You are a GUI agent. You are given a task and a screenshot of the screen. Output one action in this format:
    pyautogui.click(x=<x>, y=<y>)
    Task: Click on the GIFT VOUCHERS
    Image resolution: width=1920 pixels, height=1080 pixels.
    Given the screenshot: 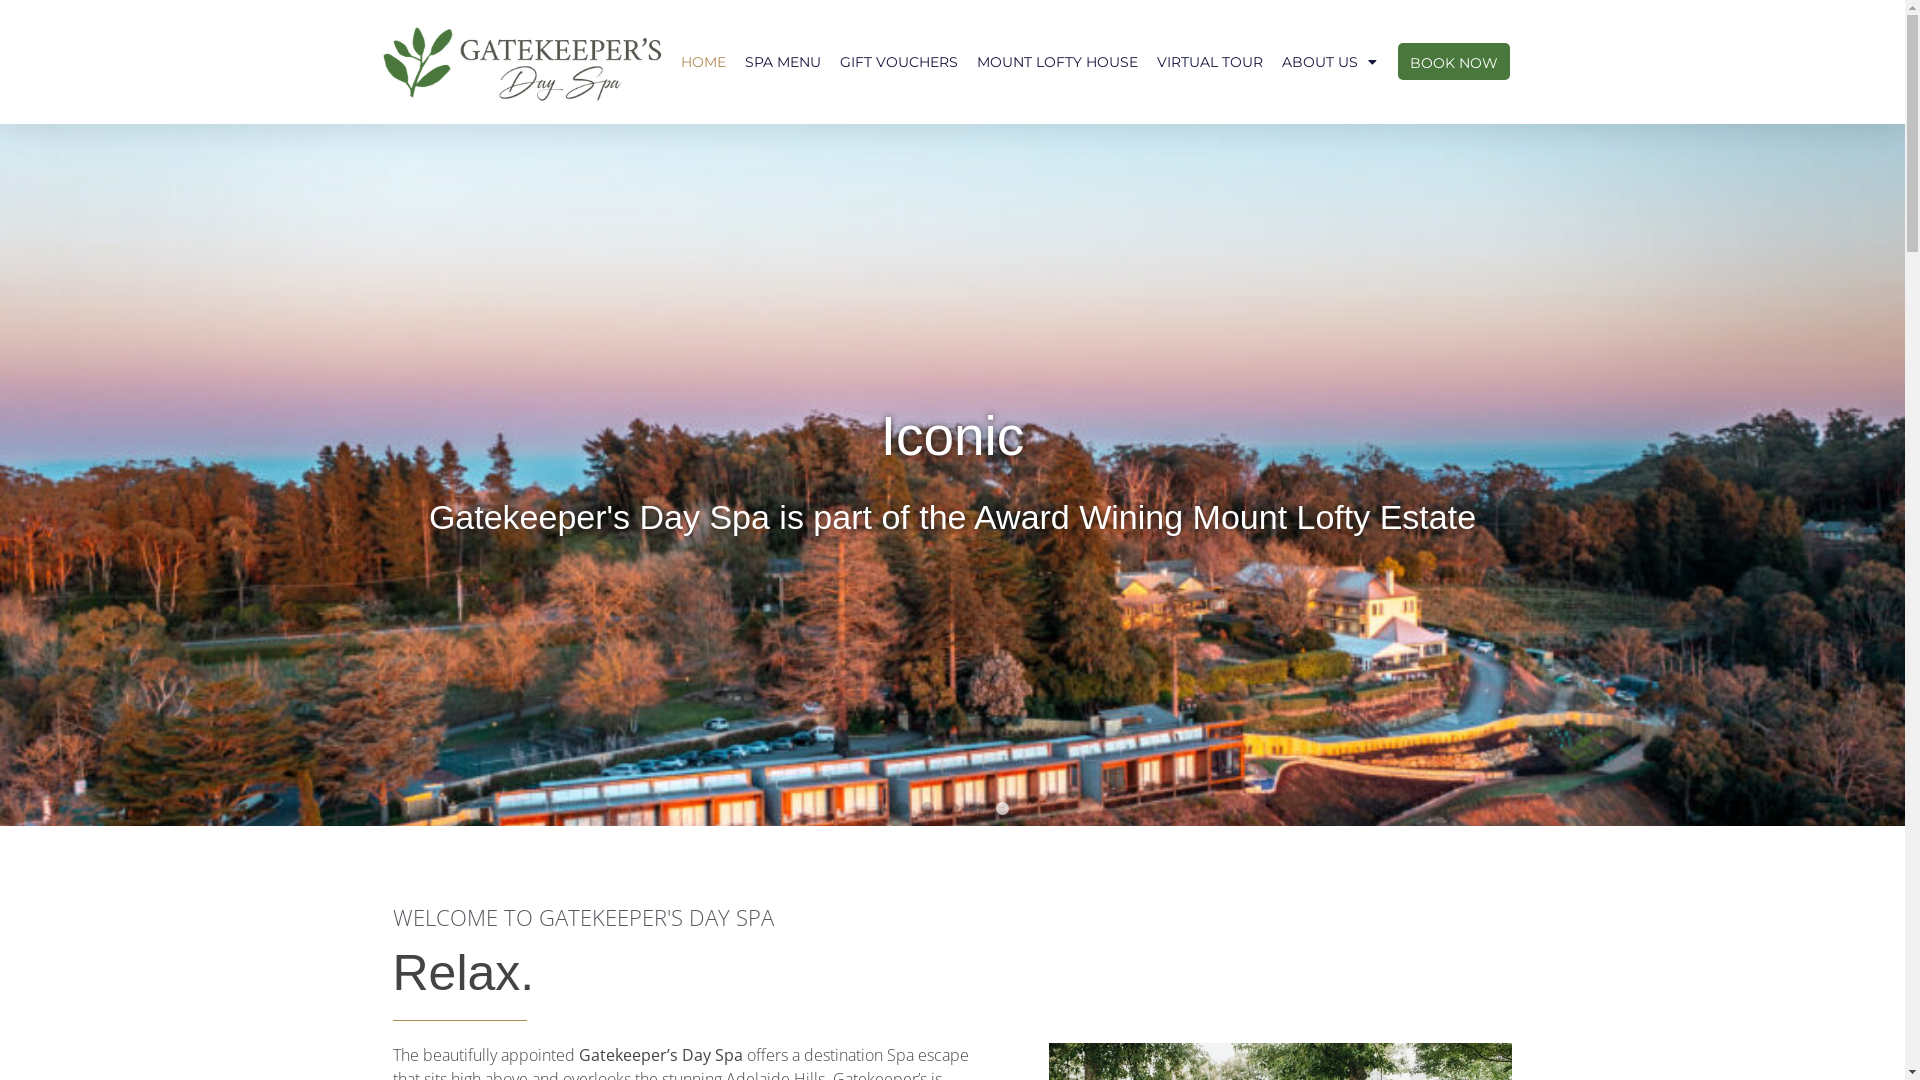 What is the action you would take?
    pyautogui.click(x=899, y=62)
    